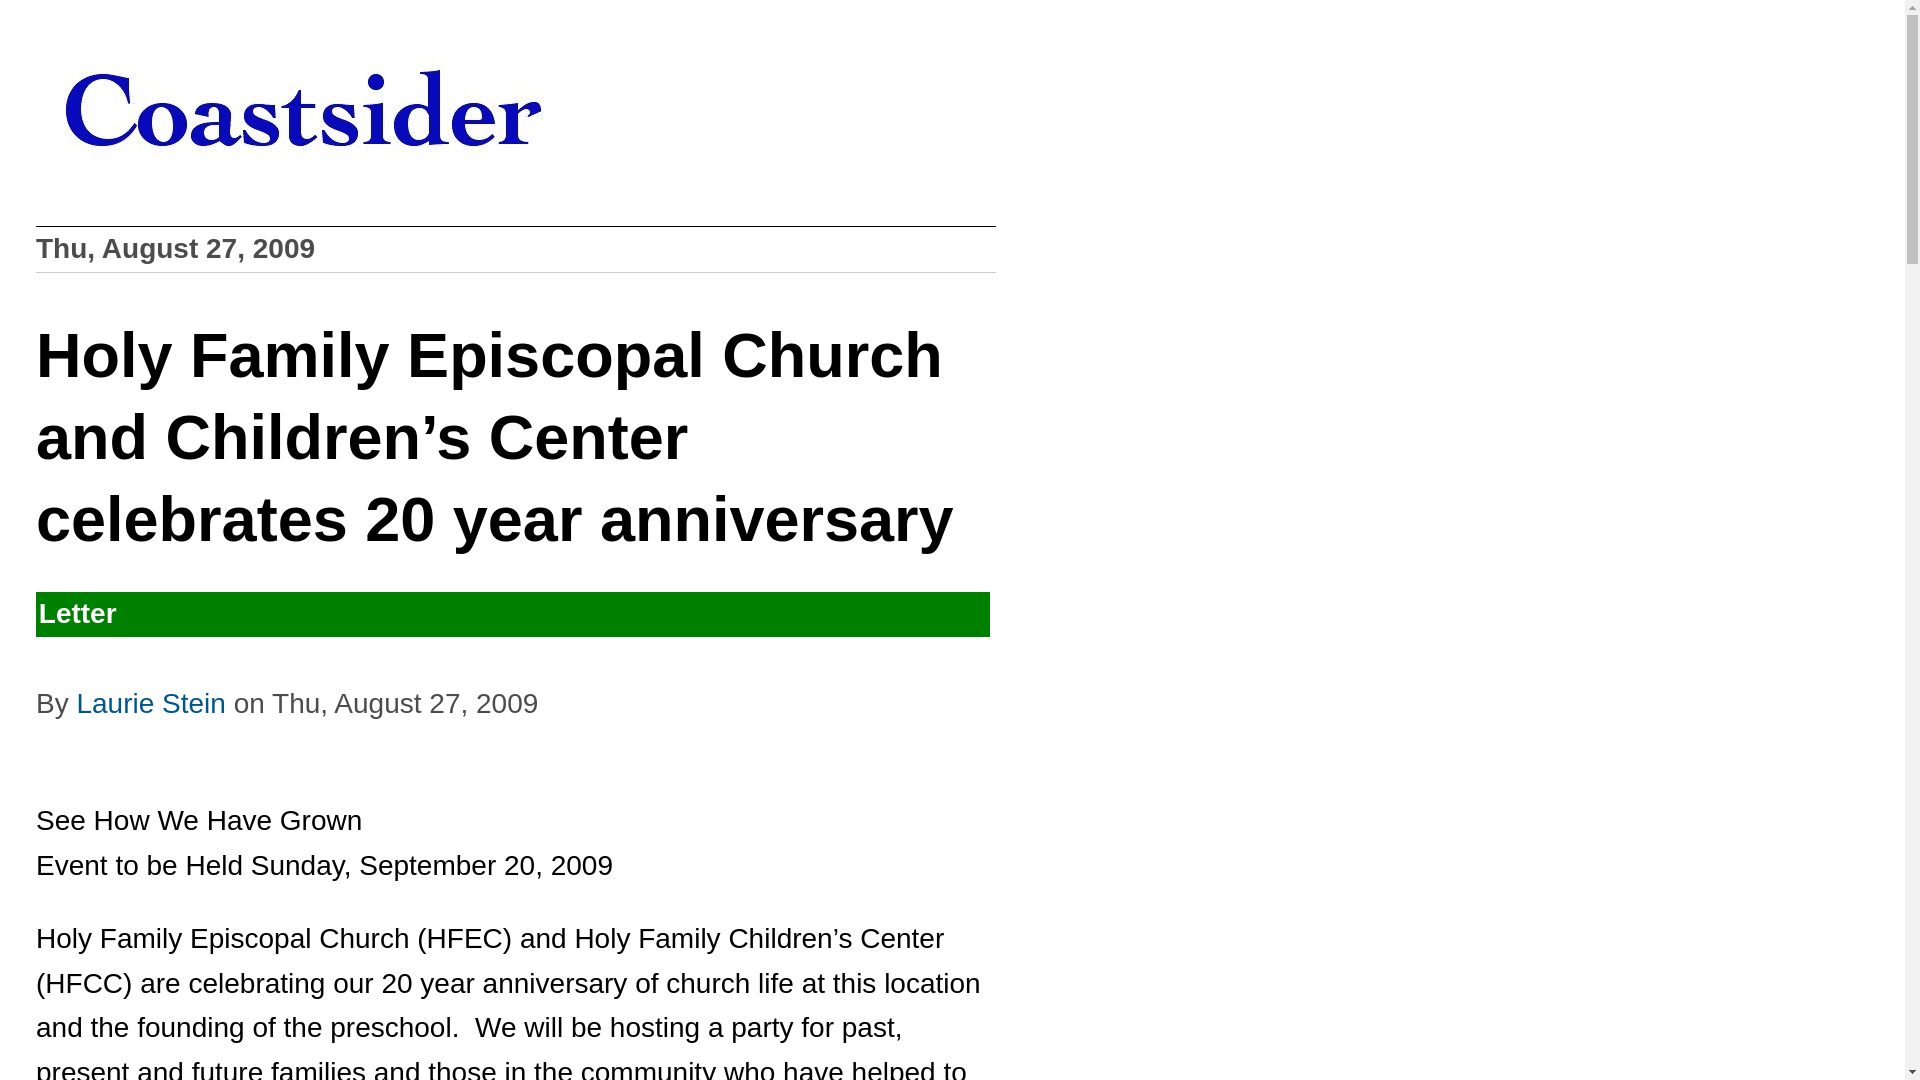 The image size is (1920, 1080). Describe the element at coordinates (150, 703) in the screenshot. I see `Laurie Stein` at that location.